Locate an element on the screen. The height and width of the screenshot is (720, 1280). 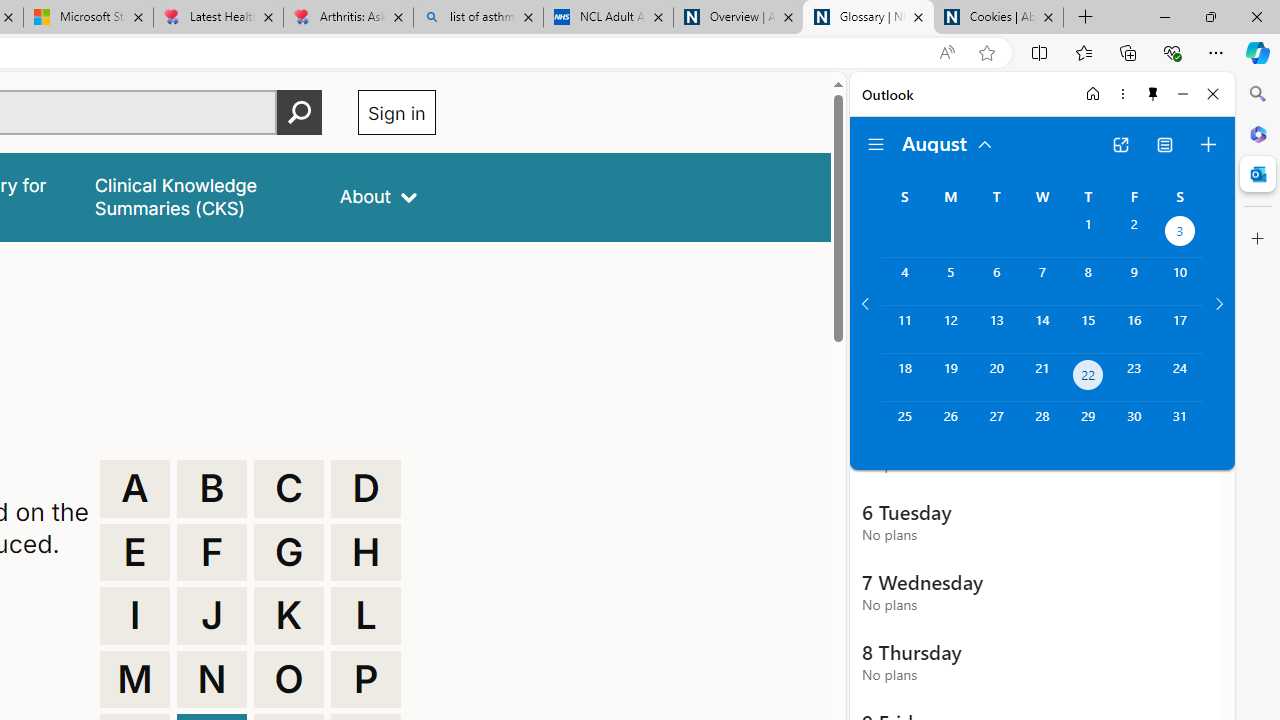
list of asthma inhalers uk - Search is located at coordinates (478, 18).